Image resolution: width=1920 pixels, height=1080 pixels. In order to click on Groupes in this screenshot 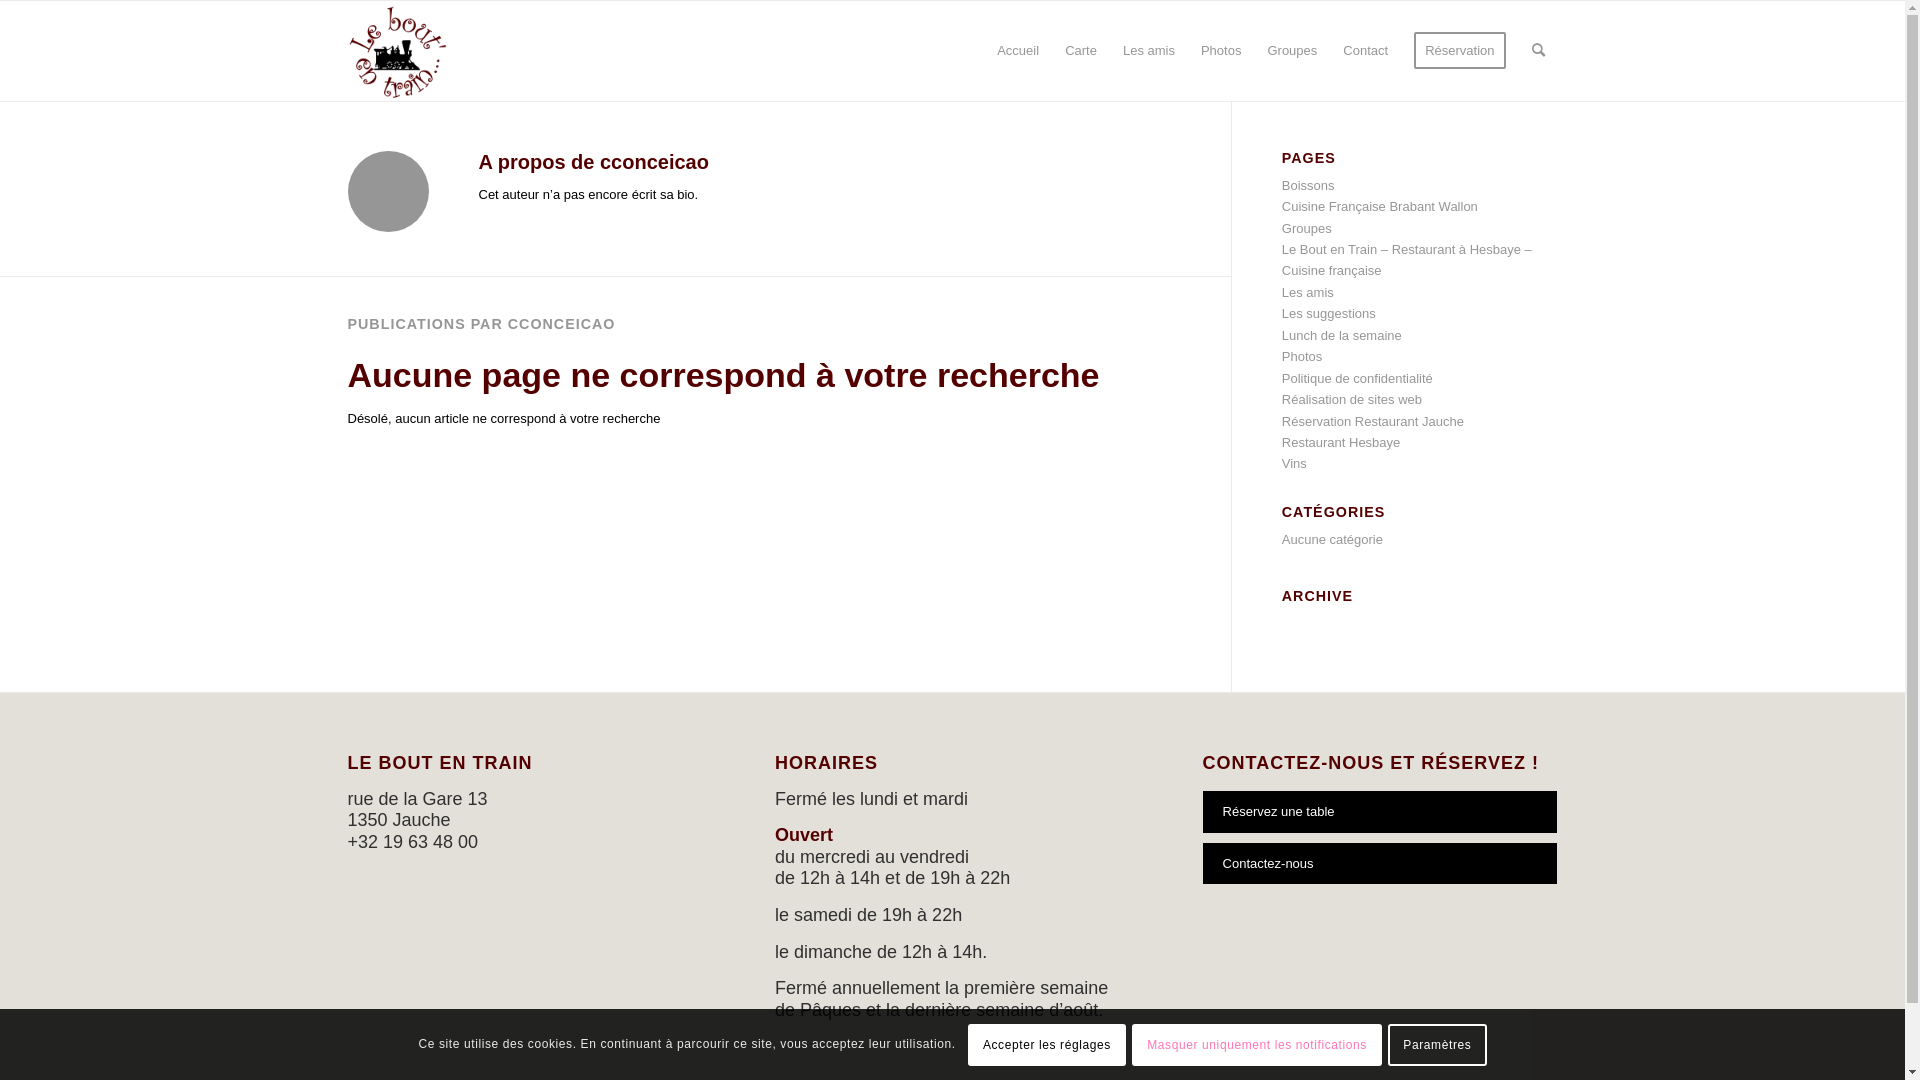, I will do `click(1292, 51)`.